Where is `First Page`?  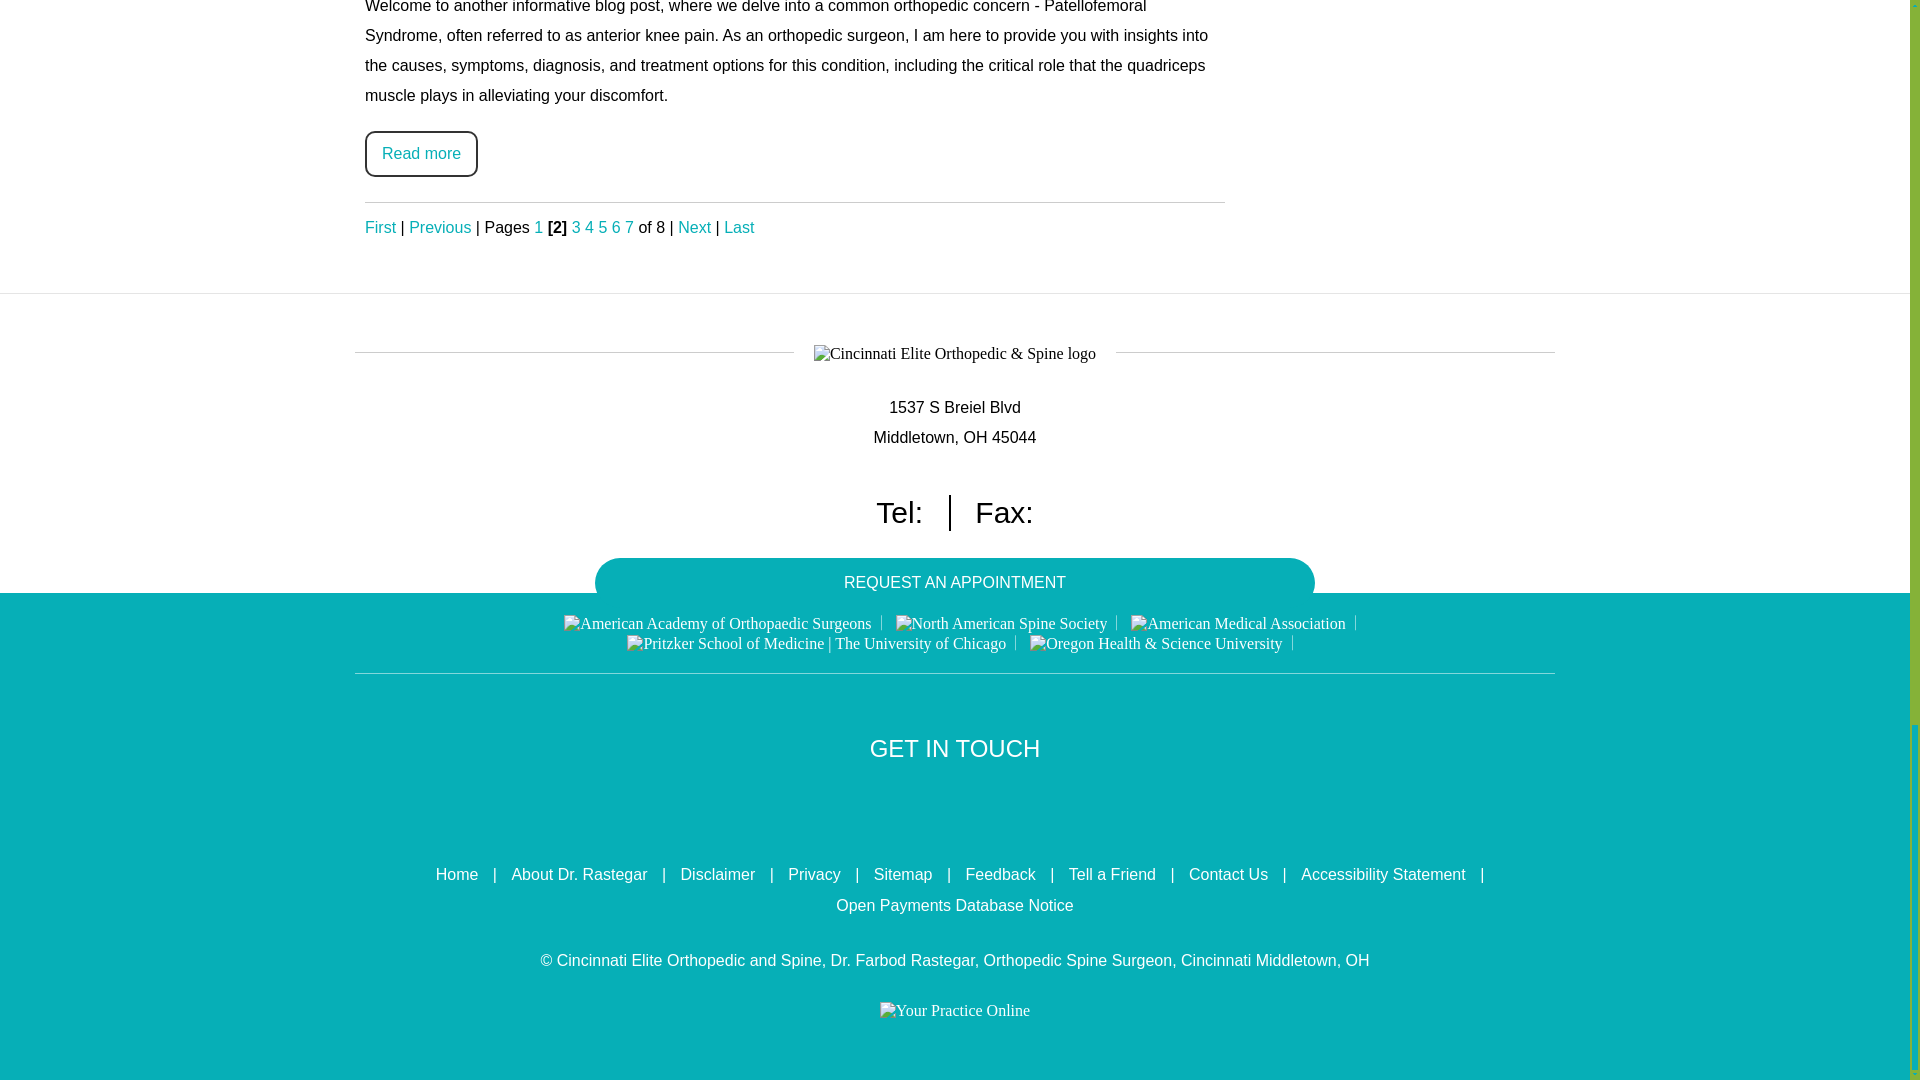 First Page is located at coordinates (380, 228).